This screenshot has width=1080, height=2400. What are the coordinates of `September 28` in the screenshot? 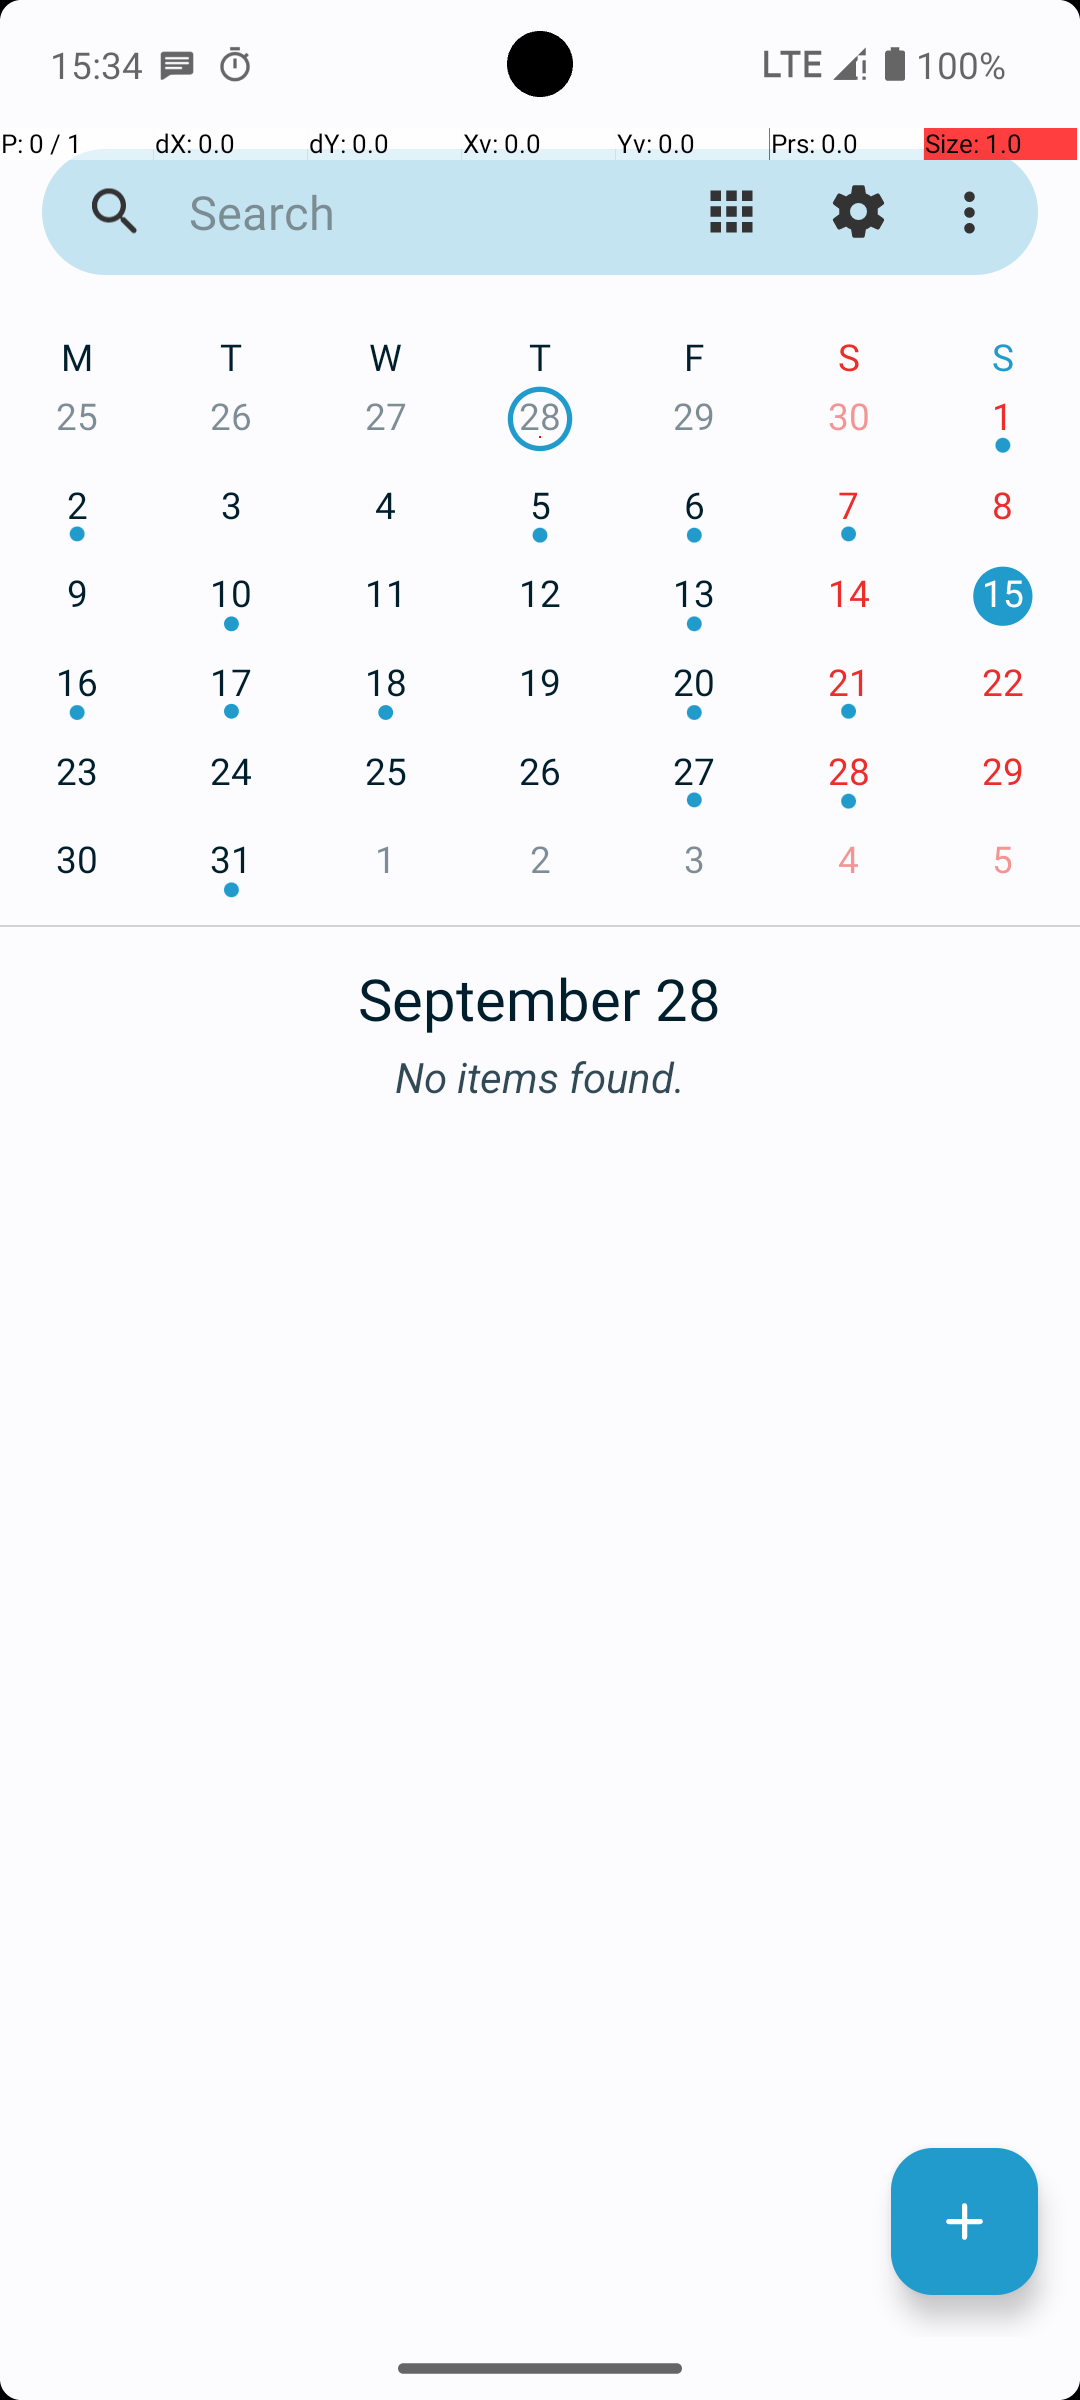 It's located at (540, 988).